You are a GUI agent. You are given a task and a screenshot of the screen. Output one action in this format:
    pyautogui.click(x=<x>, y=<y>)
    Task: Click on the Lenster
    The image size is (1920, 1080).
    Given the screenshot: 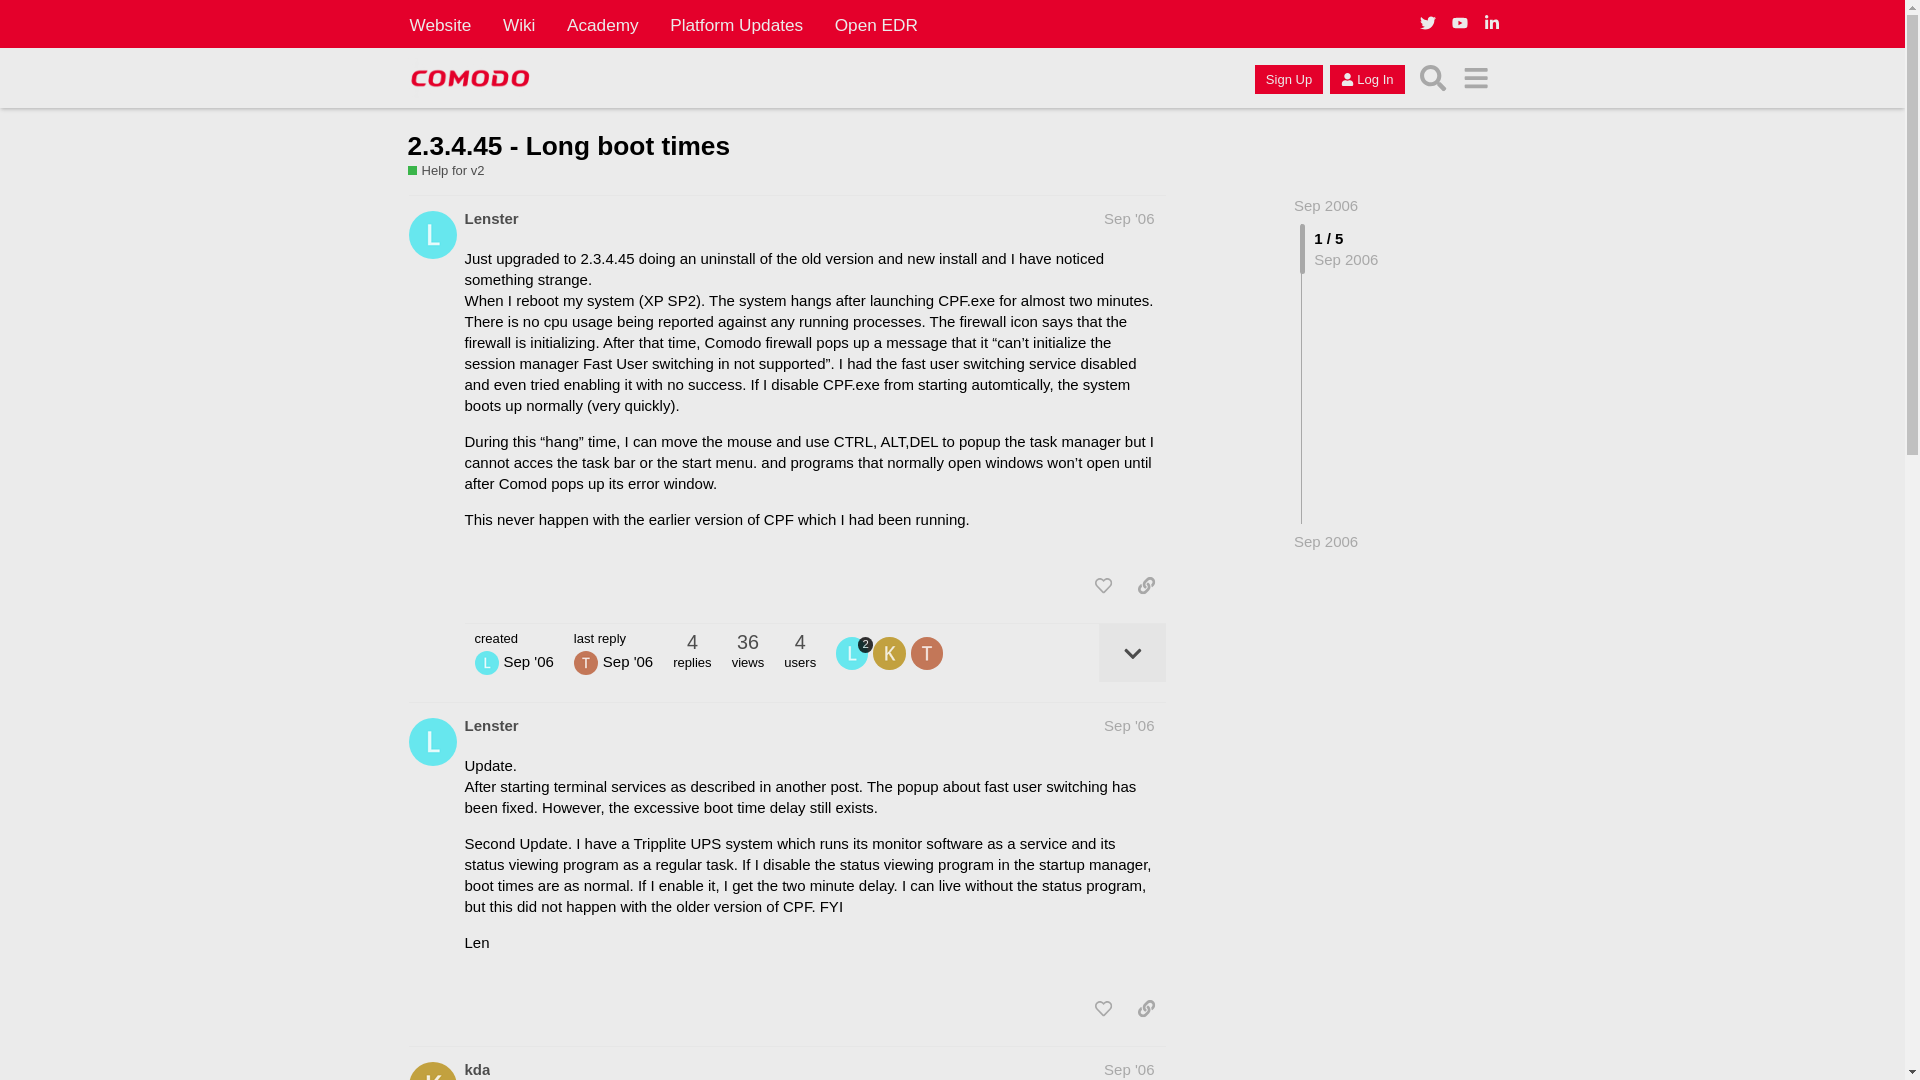 What is the action you would take?
    pyautogui.click(x=491, y=218)
    